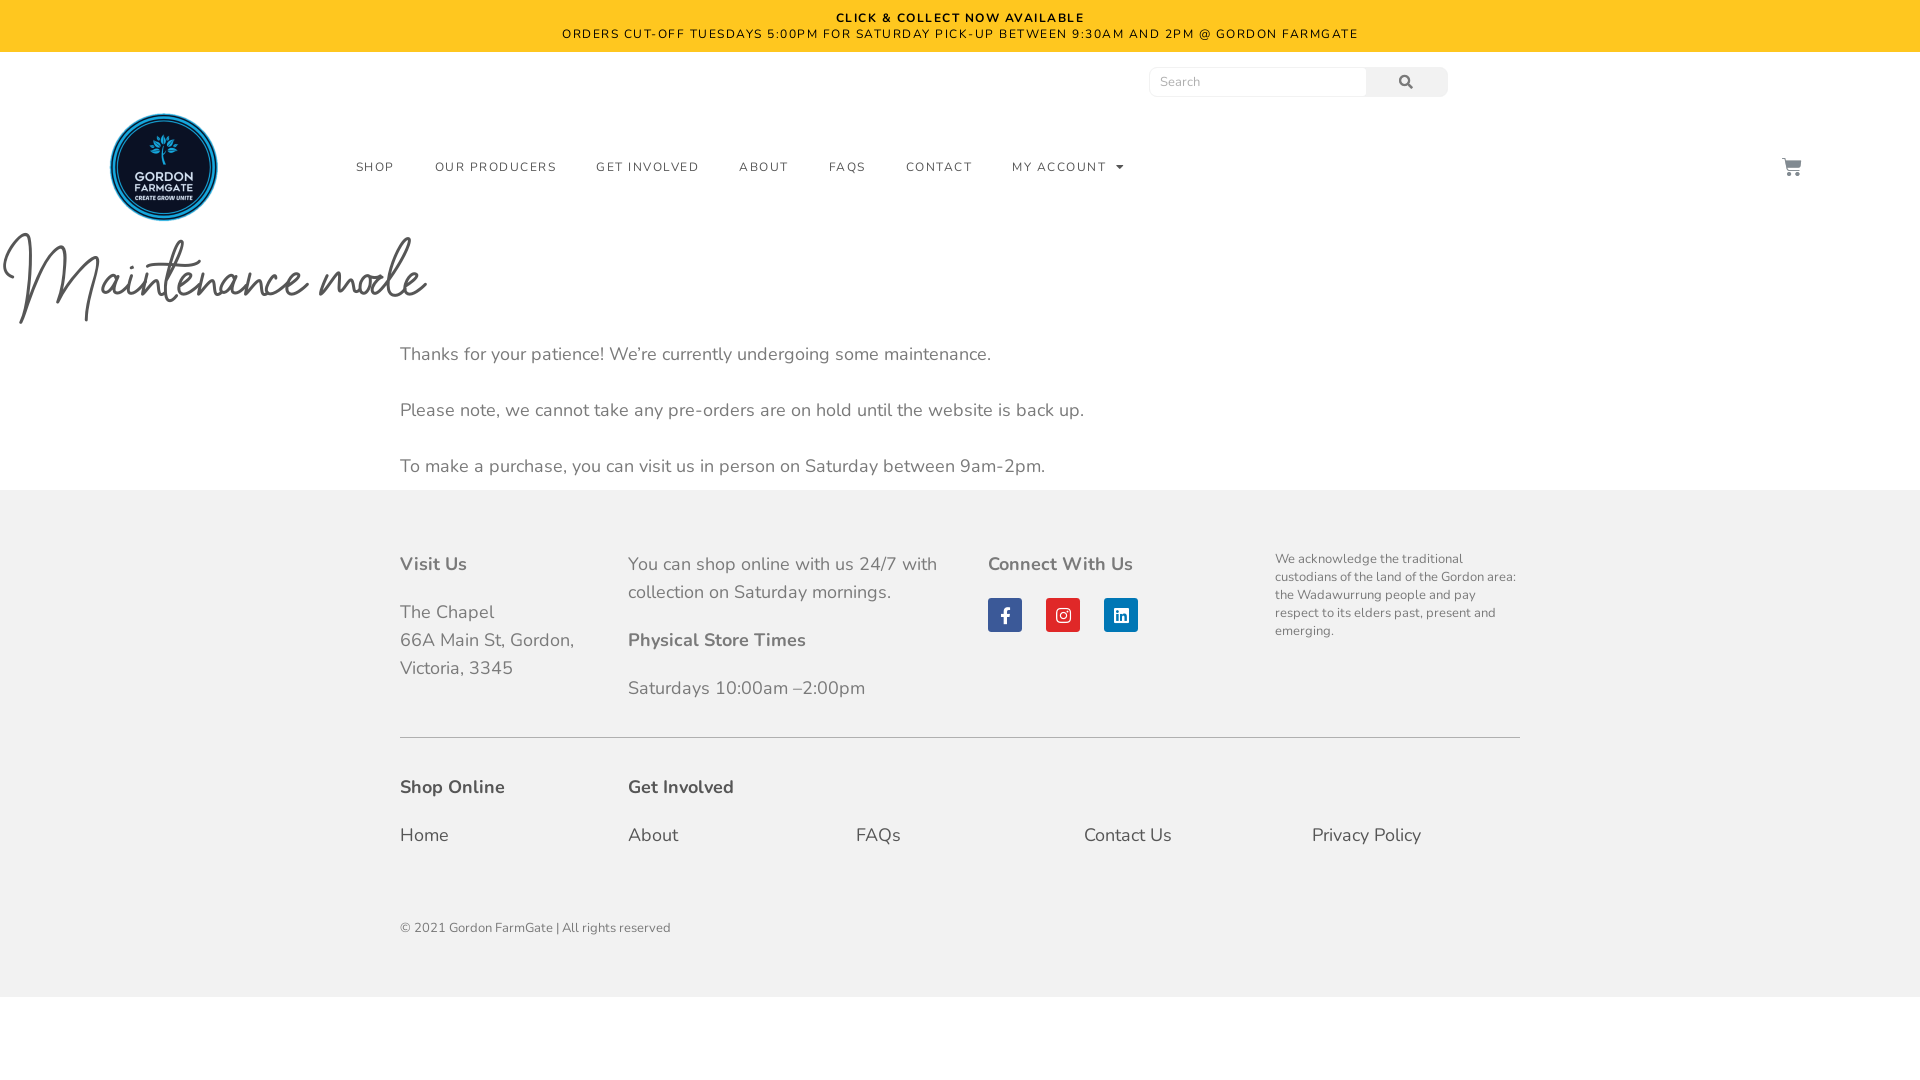 The height and width of the screenshot is (1080, 1920). What do you see at coordinates (1366, 835) in the screenshot?
I see `Privacy Policy` at bounding box center [1366, 835].